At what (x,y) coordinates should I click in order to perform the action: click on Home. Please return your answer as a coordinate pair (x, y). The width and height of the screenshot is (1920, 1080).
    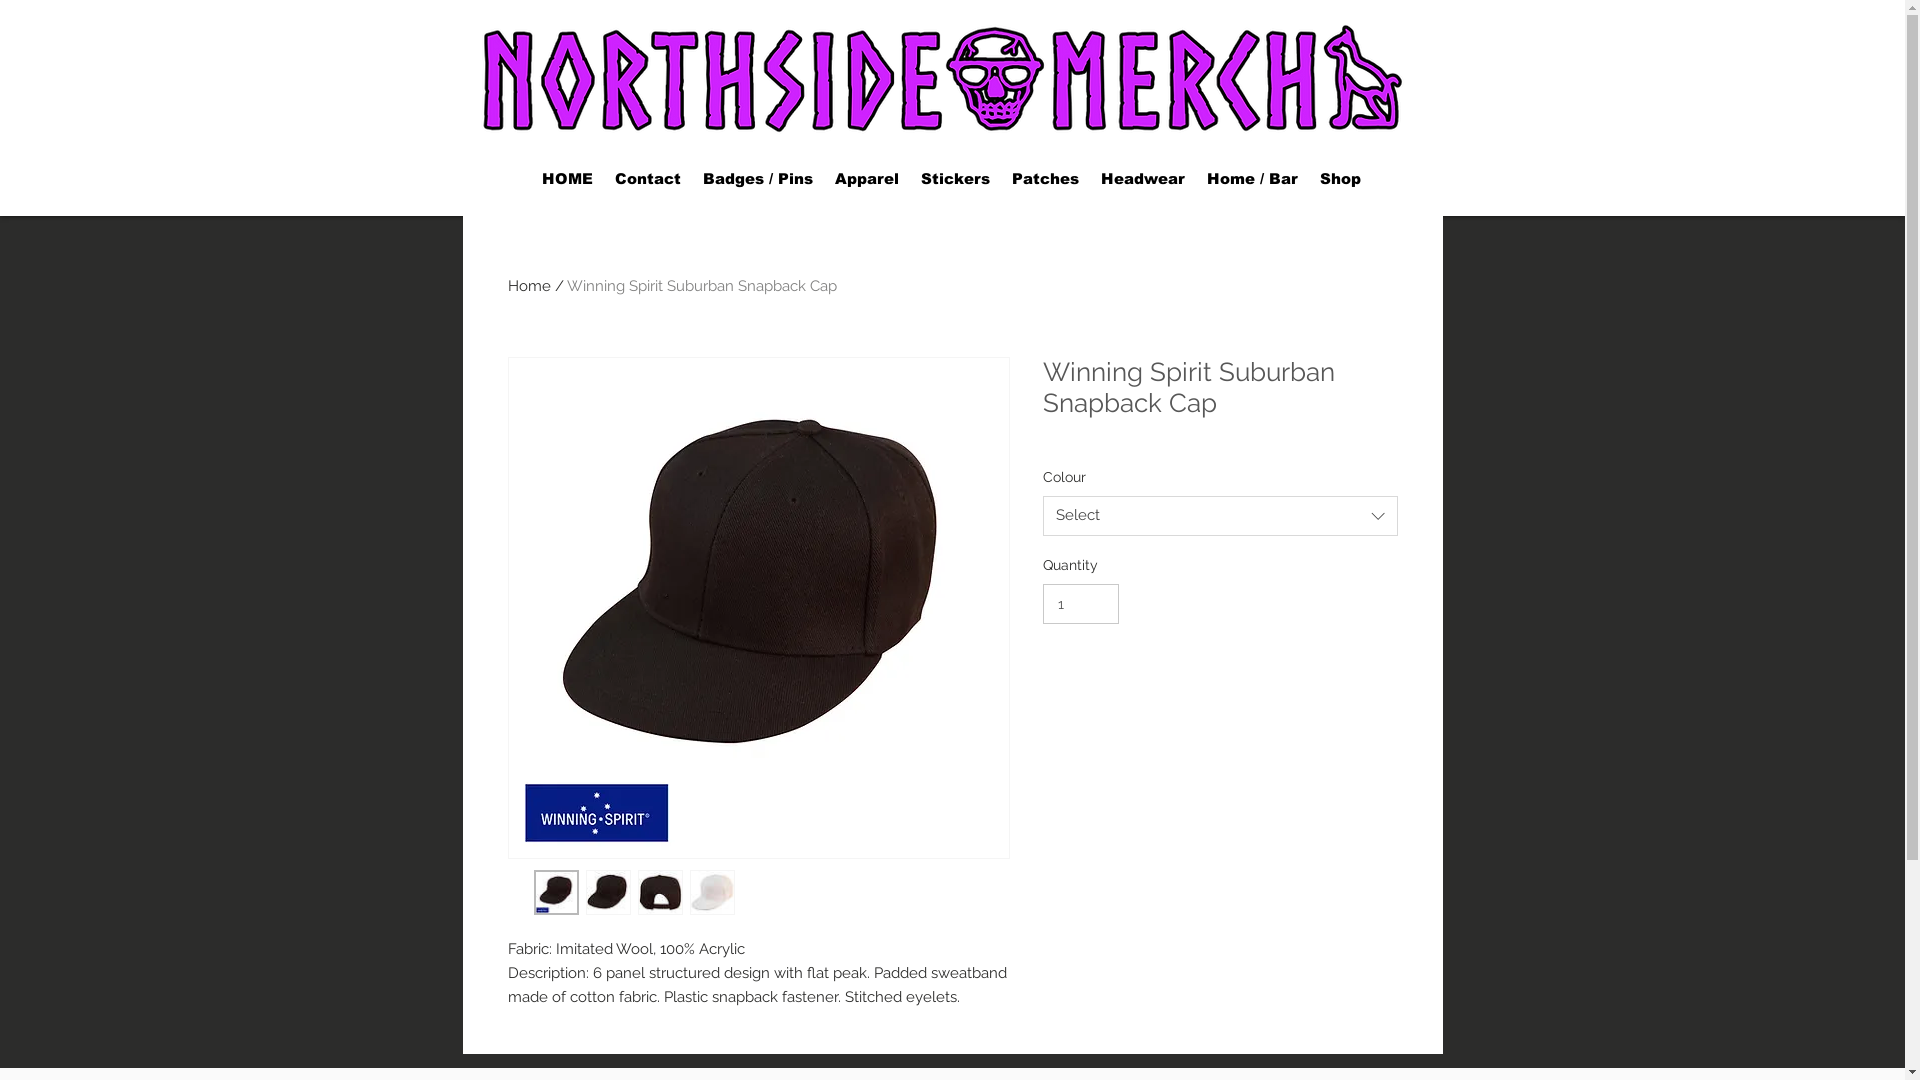
    Looking at the image, I should click on (530, 286).